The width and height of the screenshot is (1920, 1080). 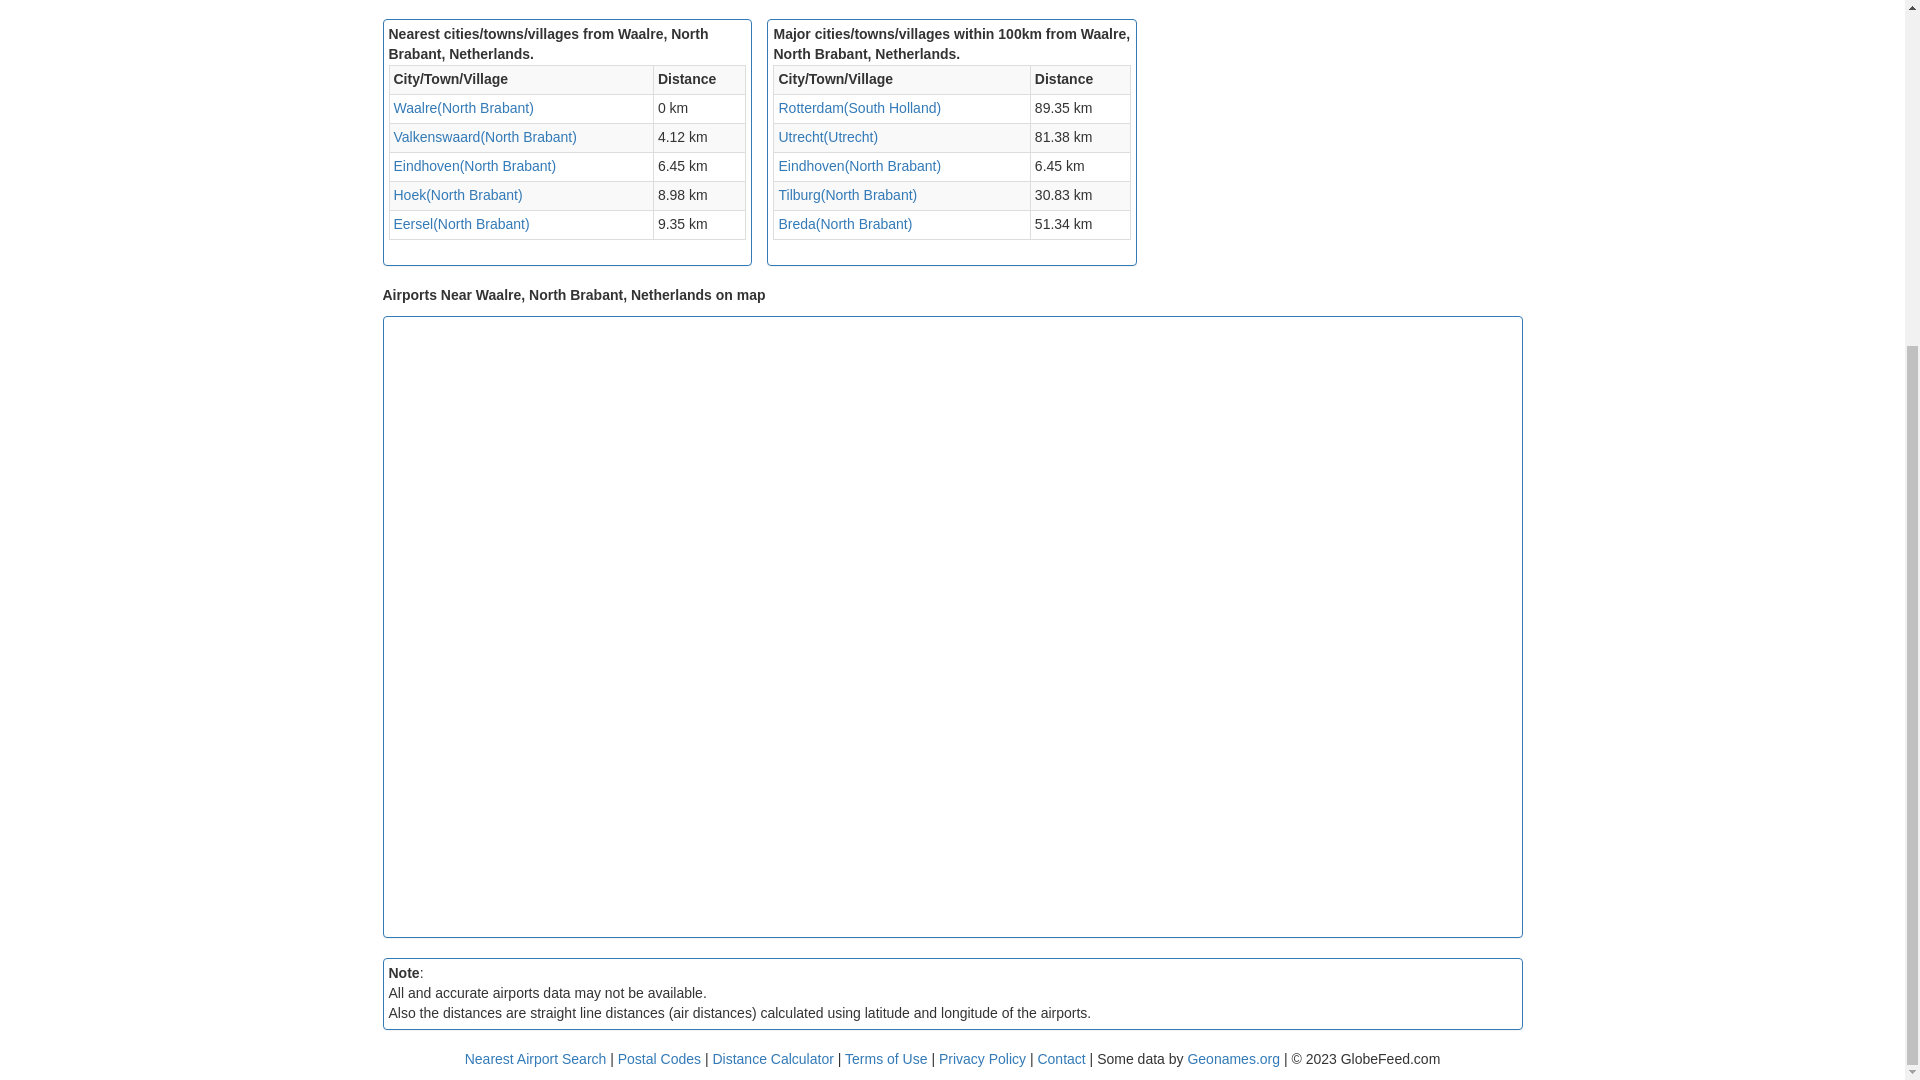 What do you see at coordinates (858, 108) in the screenshot?
I see `Airports near Rotterdam, South Holland, Netherlands` at bounding box center [858, 108].